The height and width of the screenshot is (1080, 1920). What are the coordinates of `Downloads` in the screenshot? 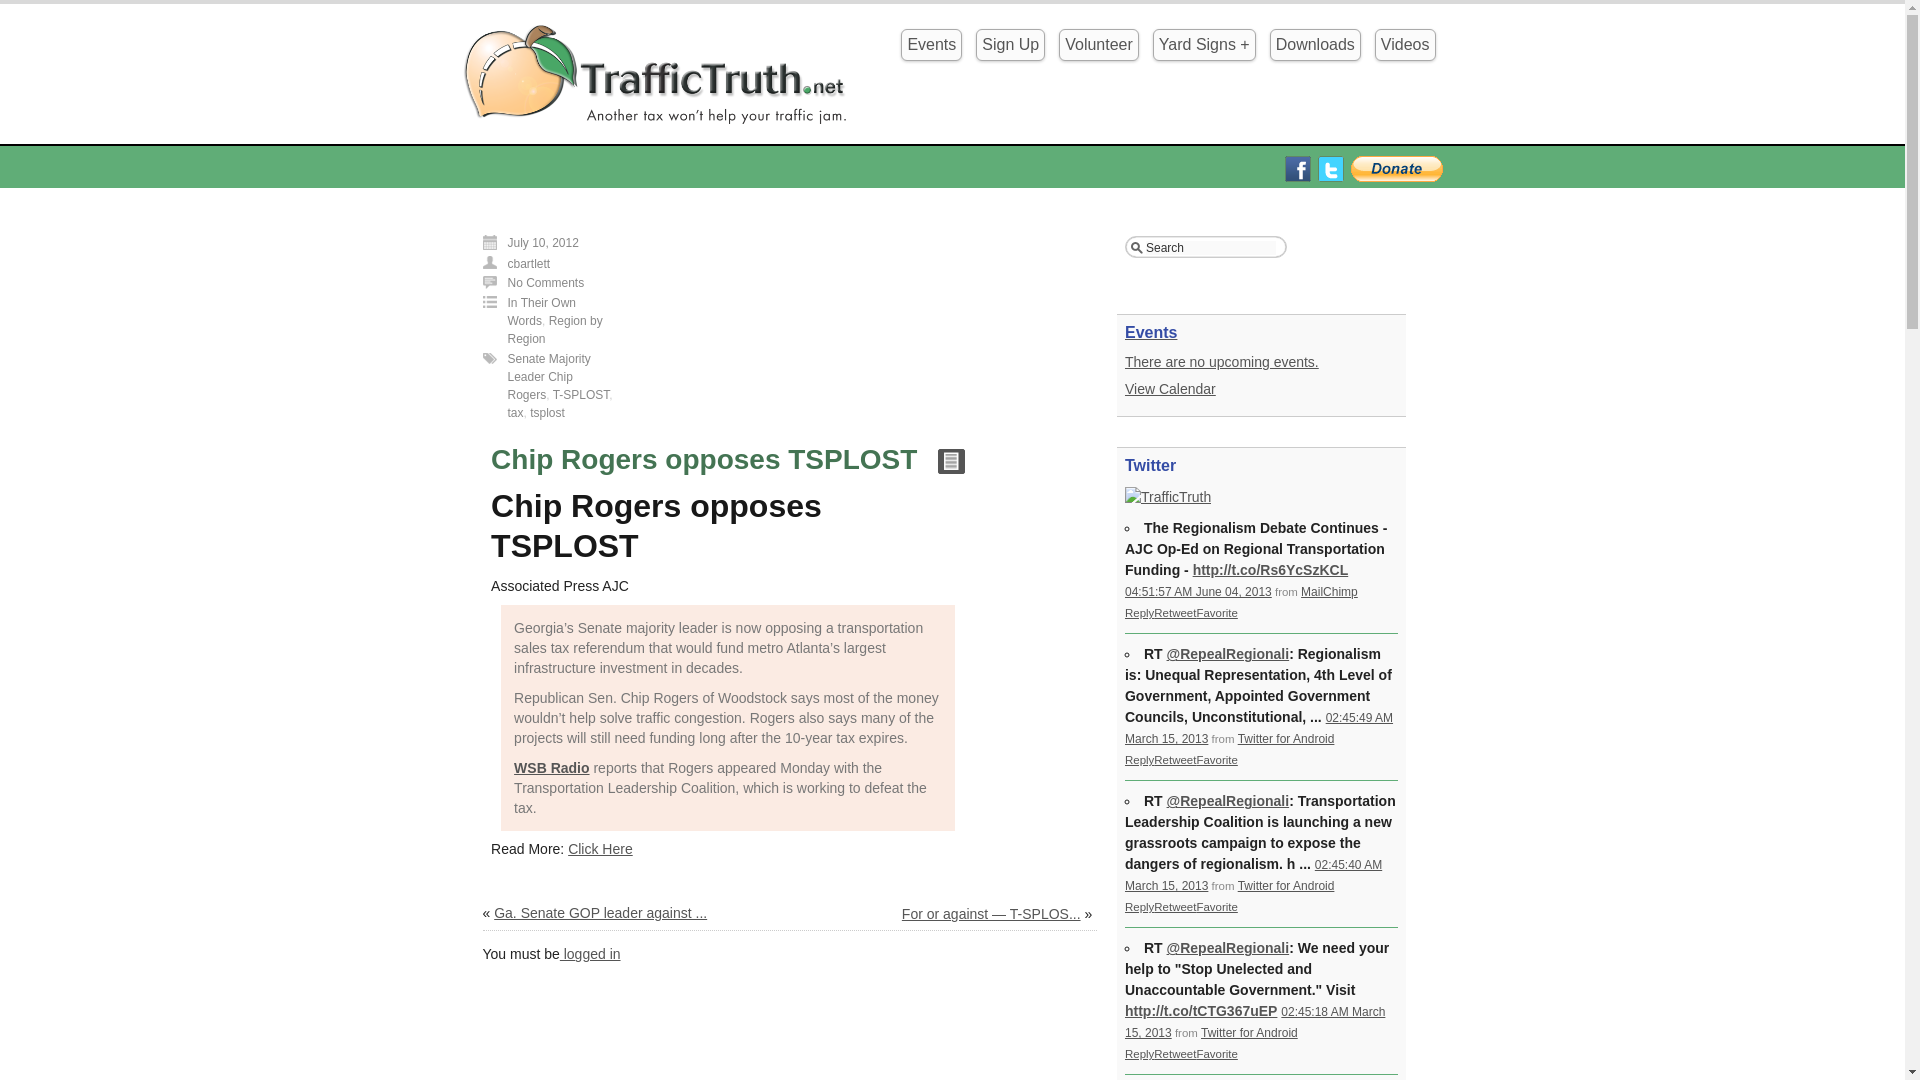 It's located at (1315, 44).